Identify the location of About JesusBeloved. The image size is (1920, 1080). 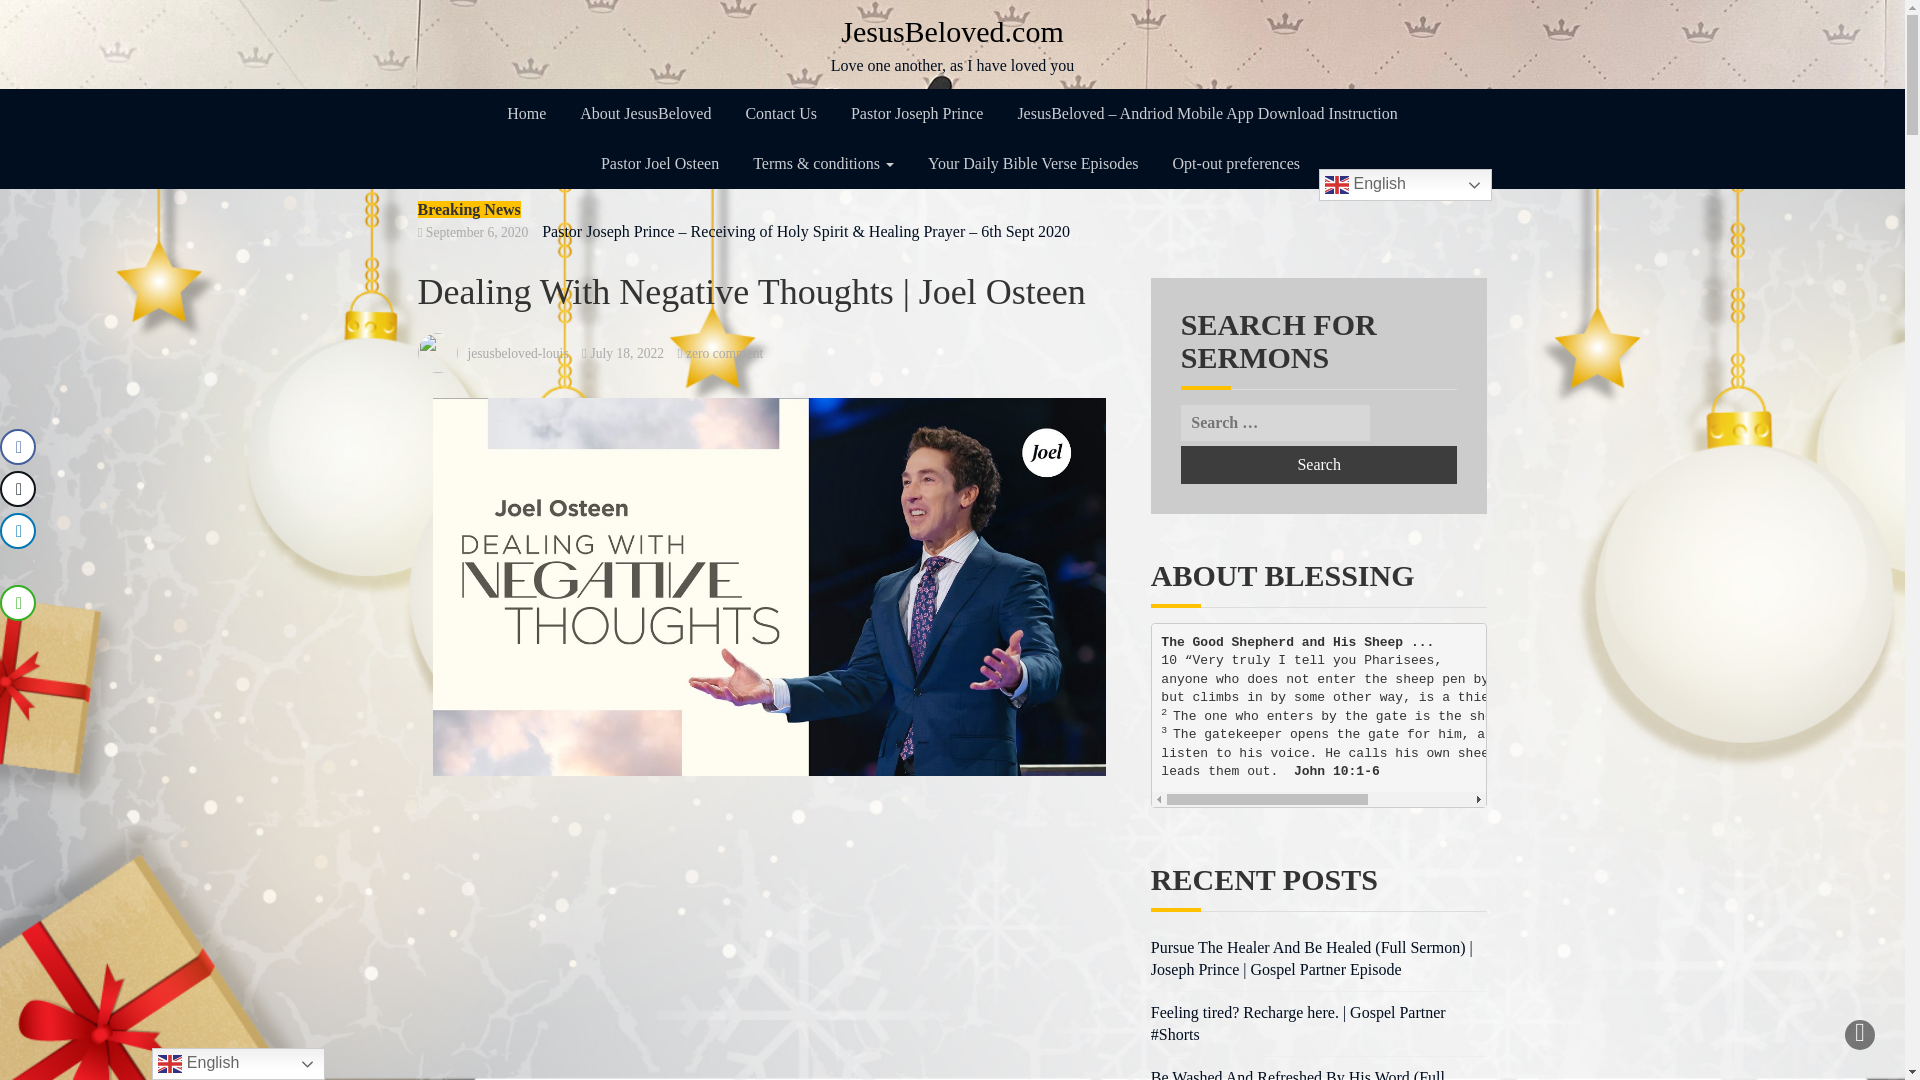
(780, 114).